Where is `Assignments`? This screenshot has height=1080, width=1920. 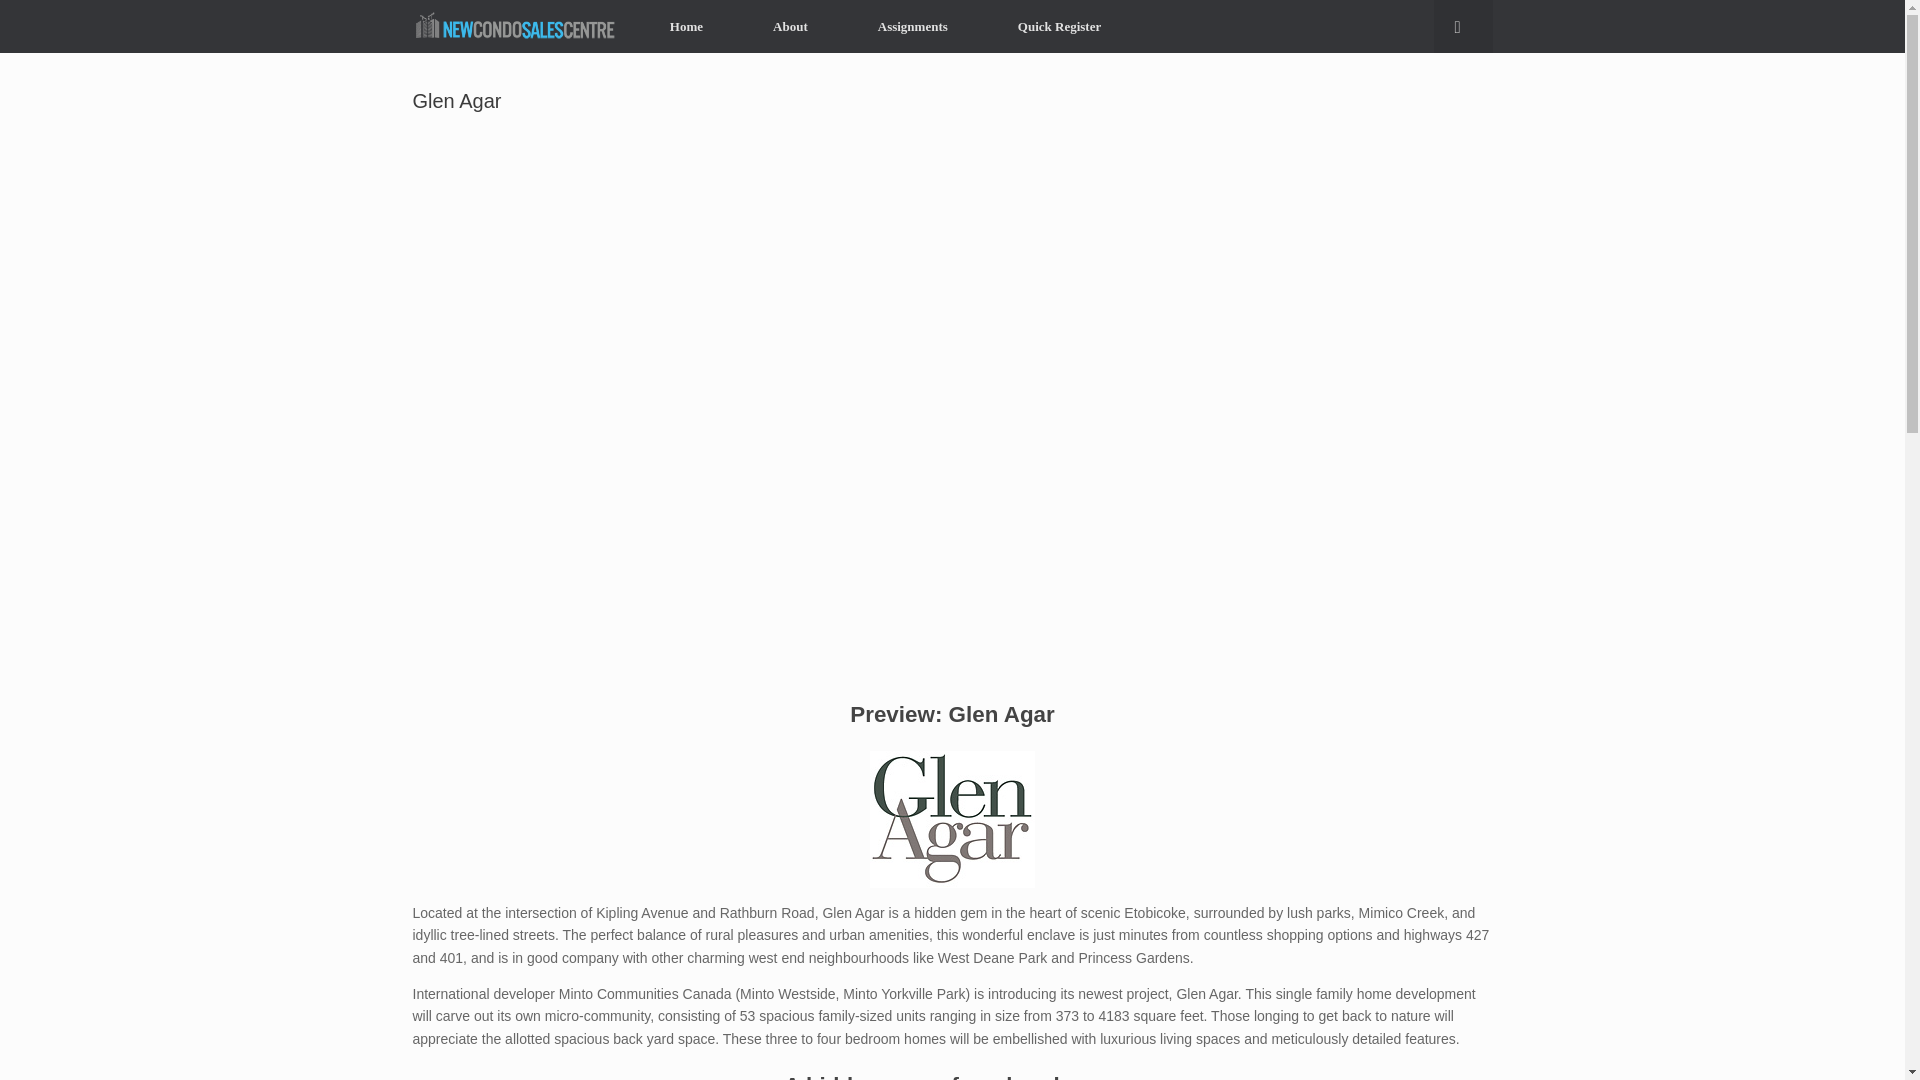
Assignments is located at coordinates (912, 26).